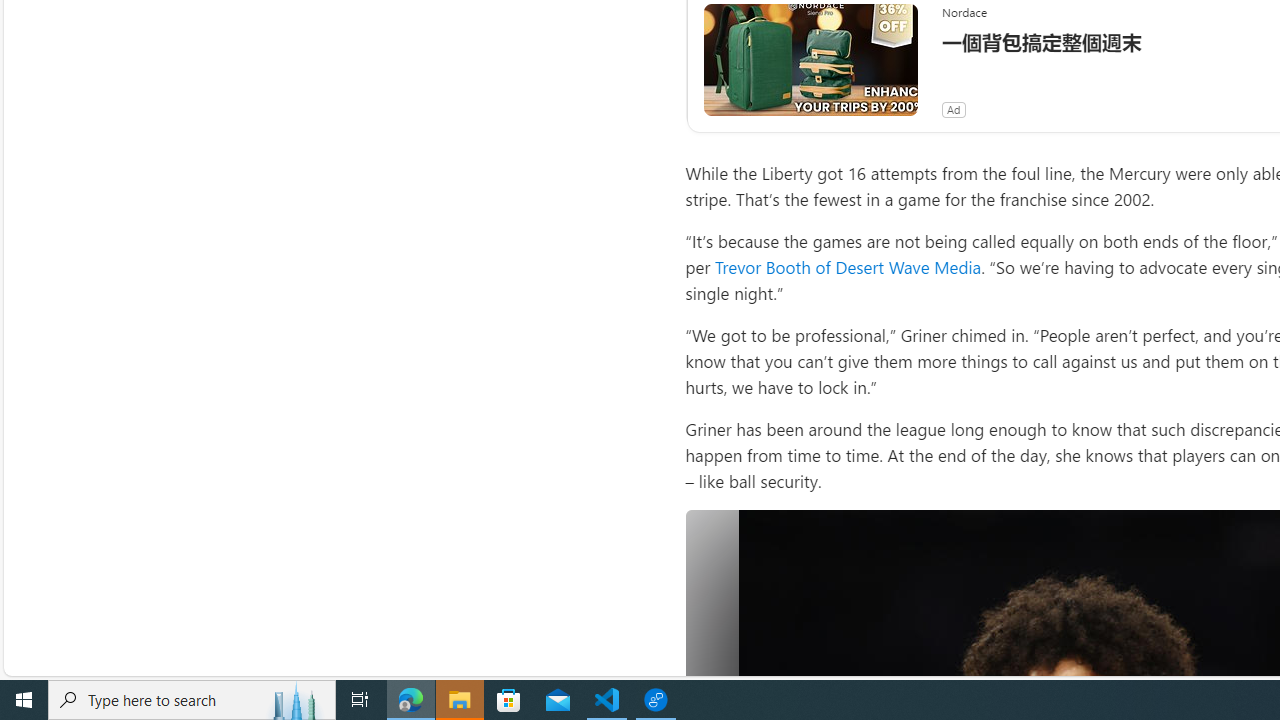 This screenshot has width=1280, height=720. I want to click on Trevor Booth of Desert Wave Media, so click(848, 266).